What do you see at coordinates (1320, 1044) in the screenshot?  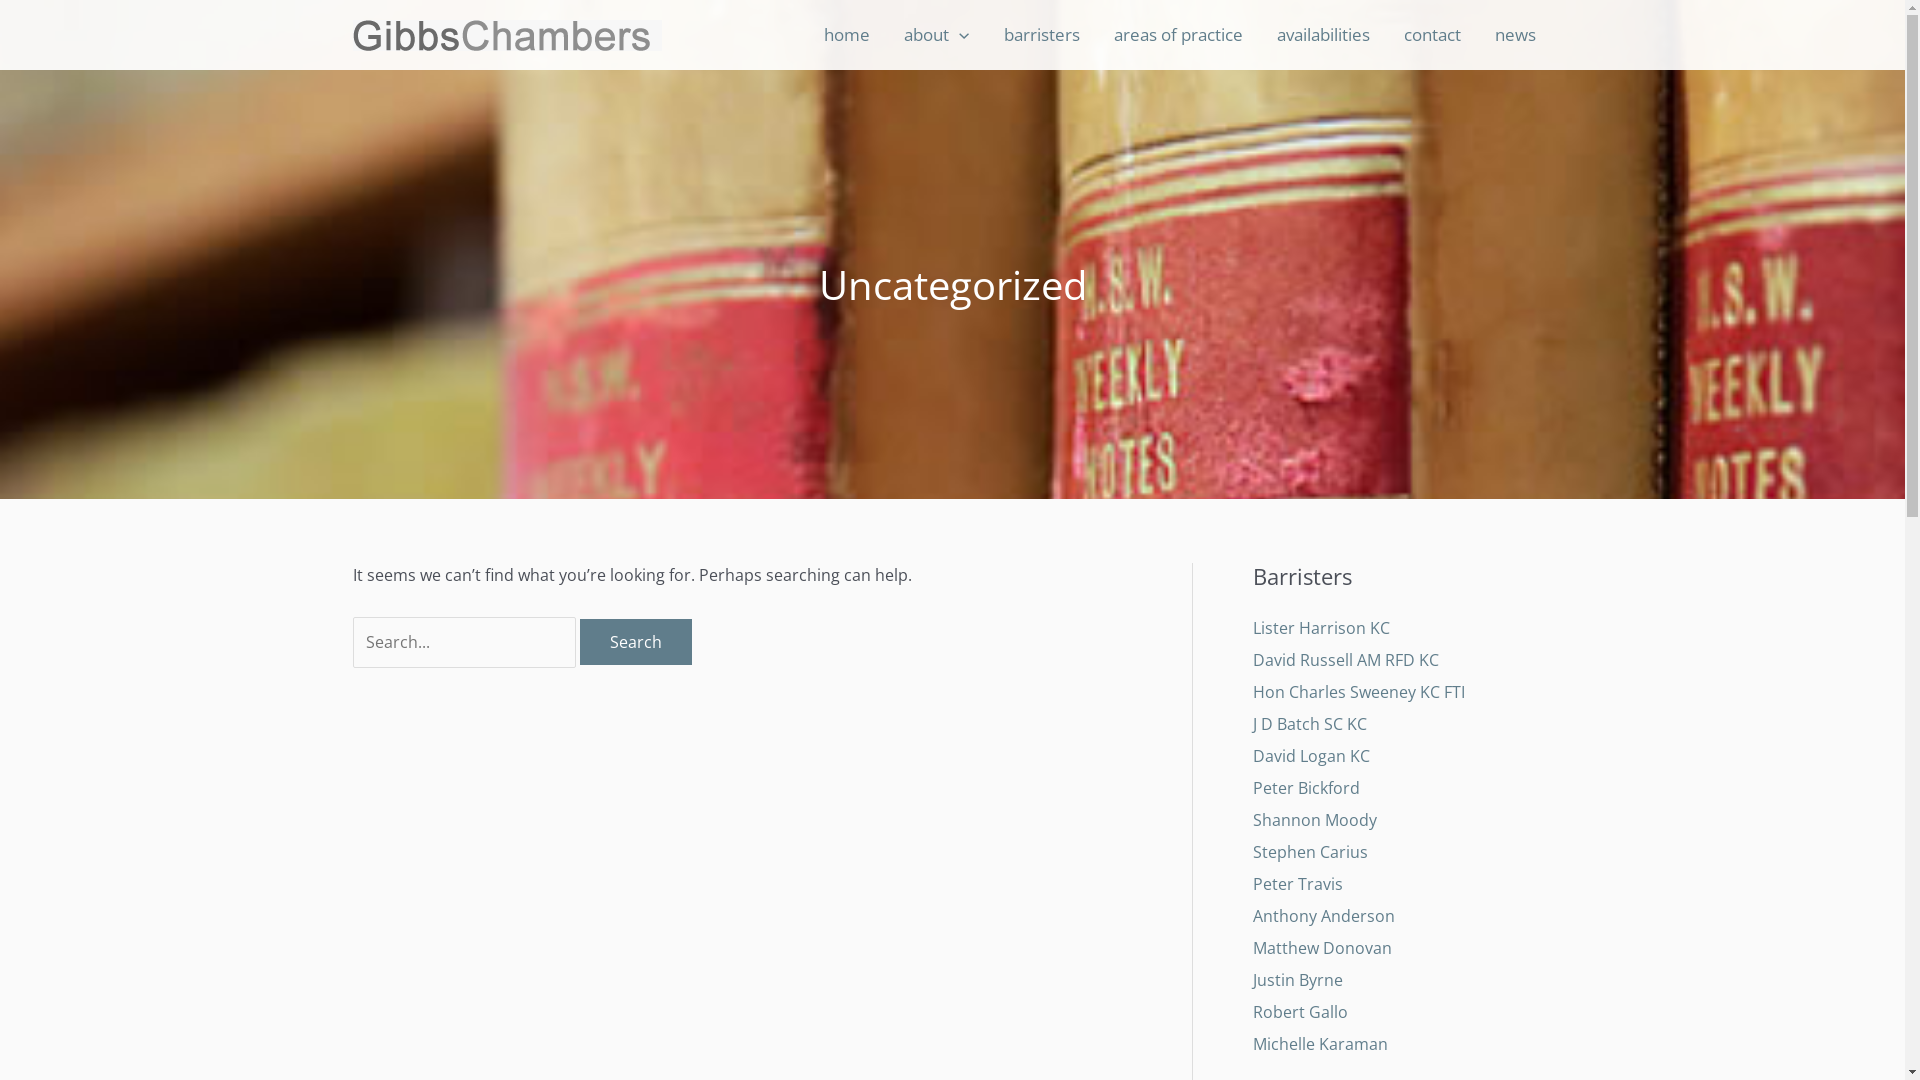 I see `Michelle Karaman` at bounding box center [1320, 1044].